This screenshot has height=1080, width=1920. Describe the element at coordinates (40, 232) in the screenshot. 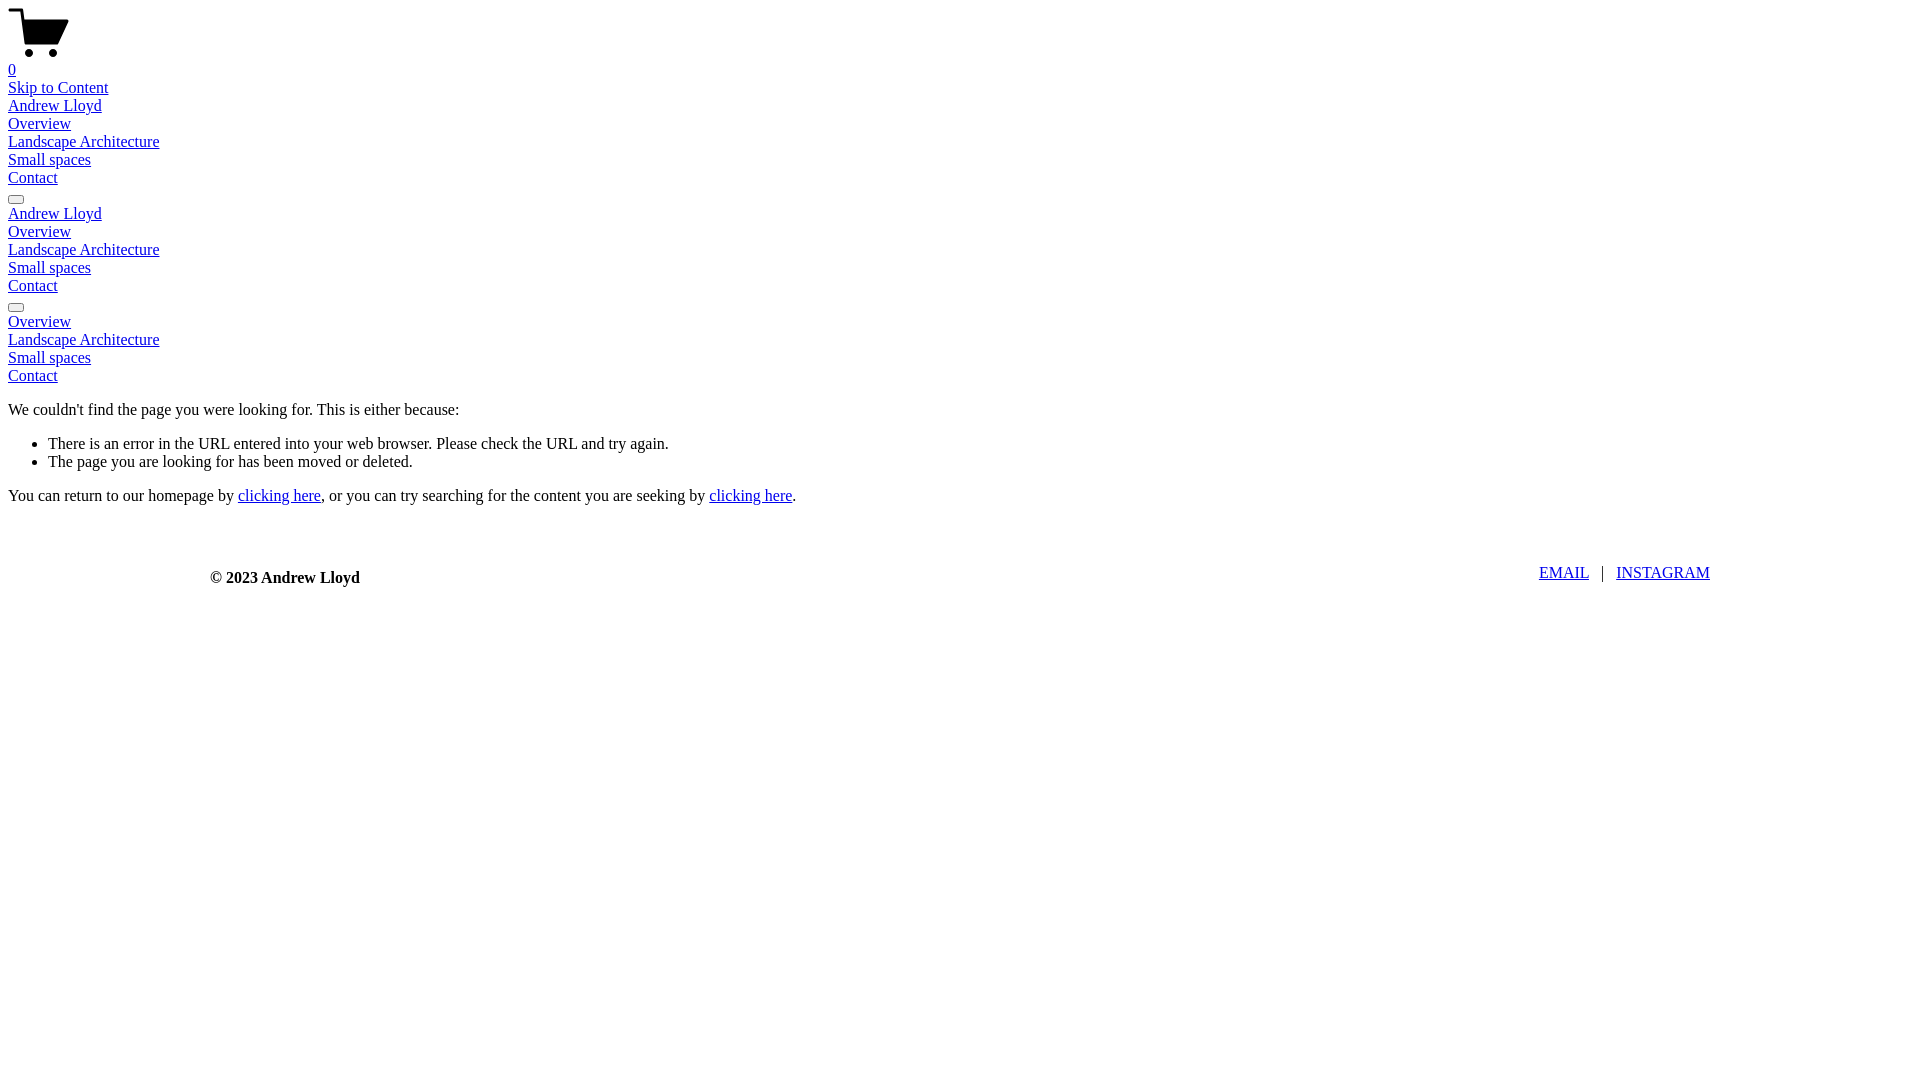

I see `Overview` at that location.